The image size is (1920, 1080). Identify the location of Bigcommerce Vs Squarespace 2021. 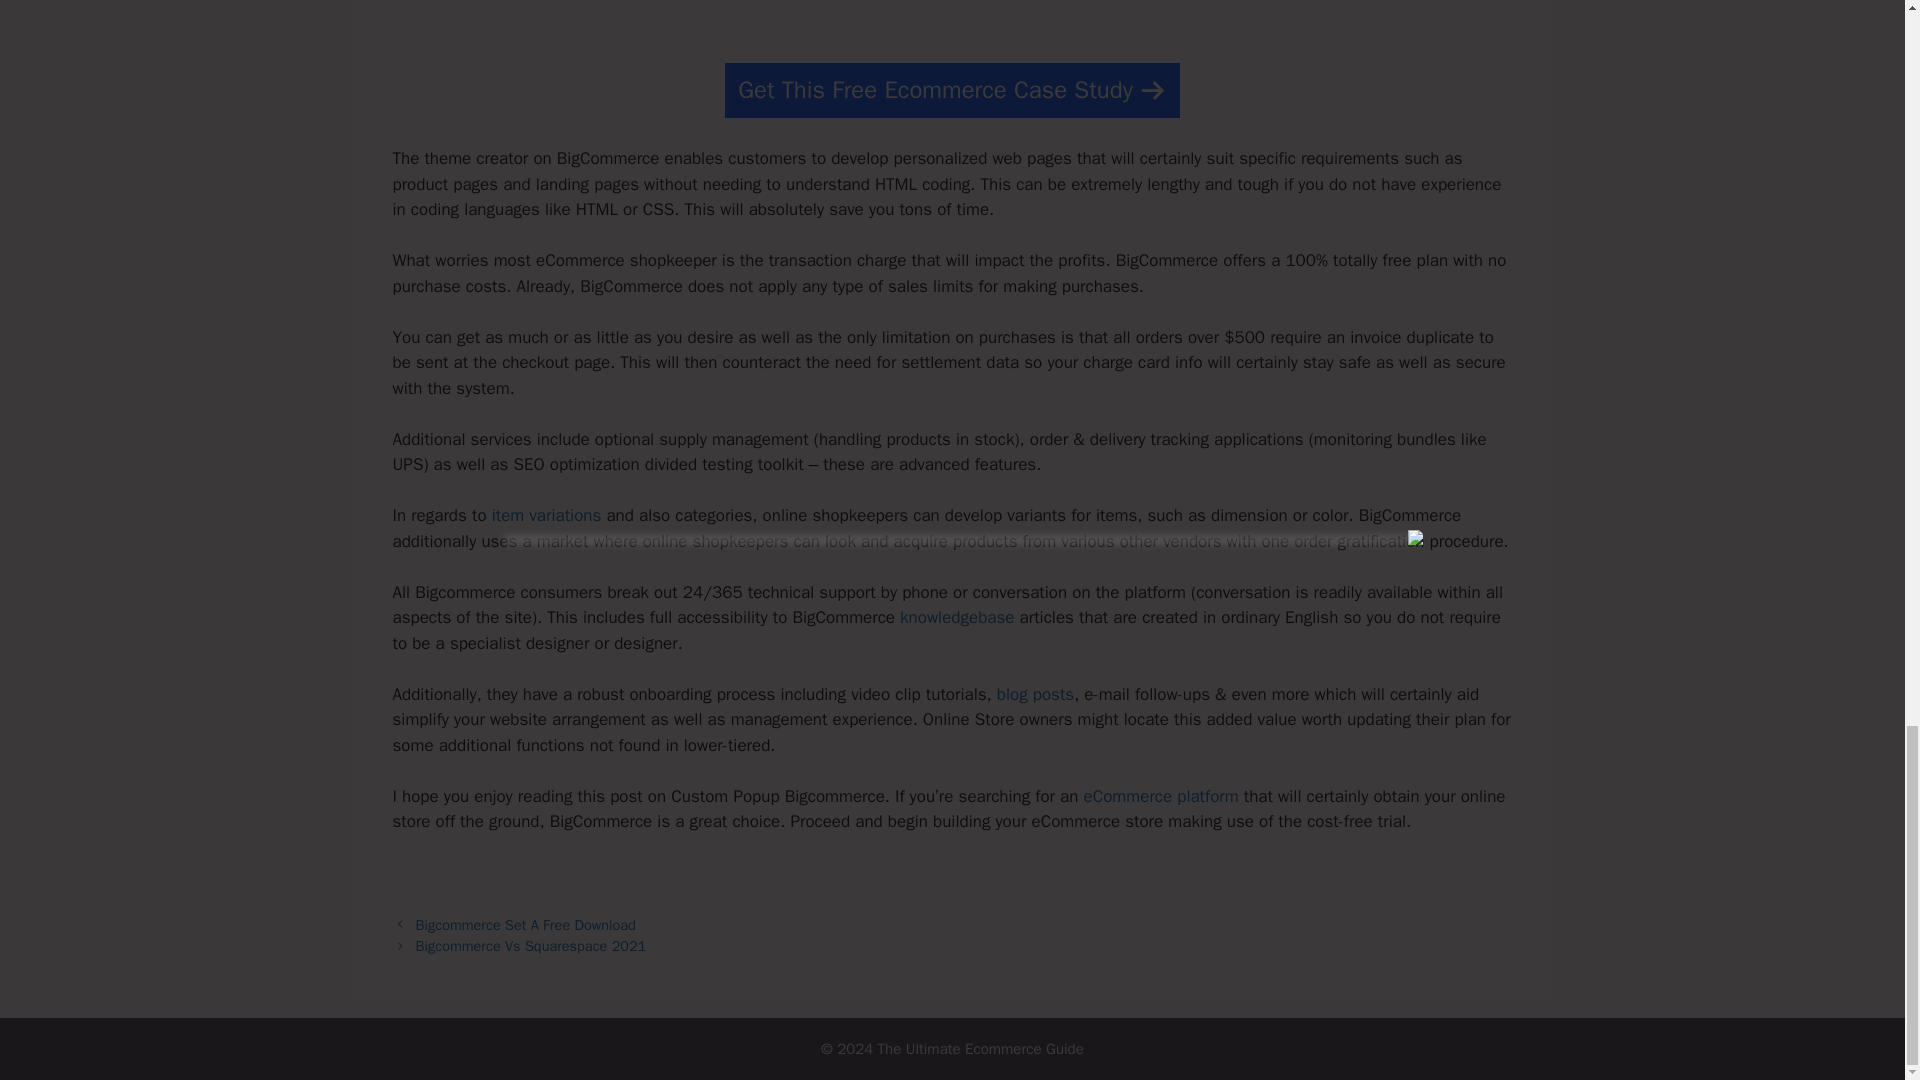
(532, 946).